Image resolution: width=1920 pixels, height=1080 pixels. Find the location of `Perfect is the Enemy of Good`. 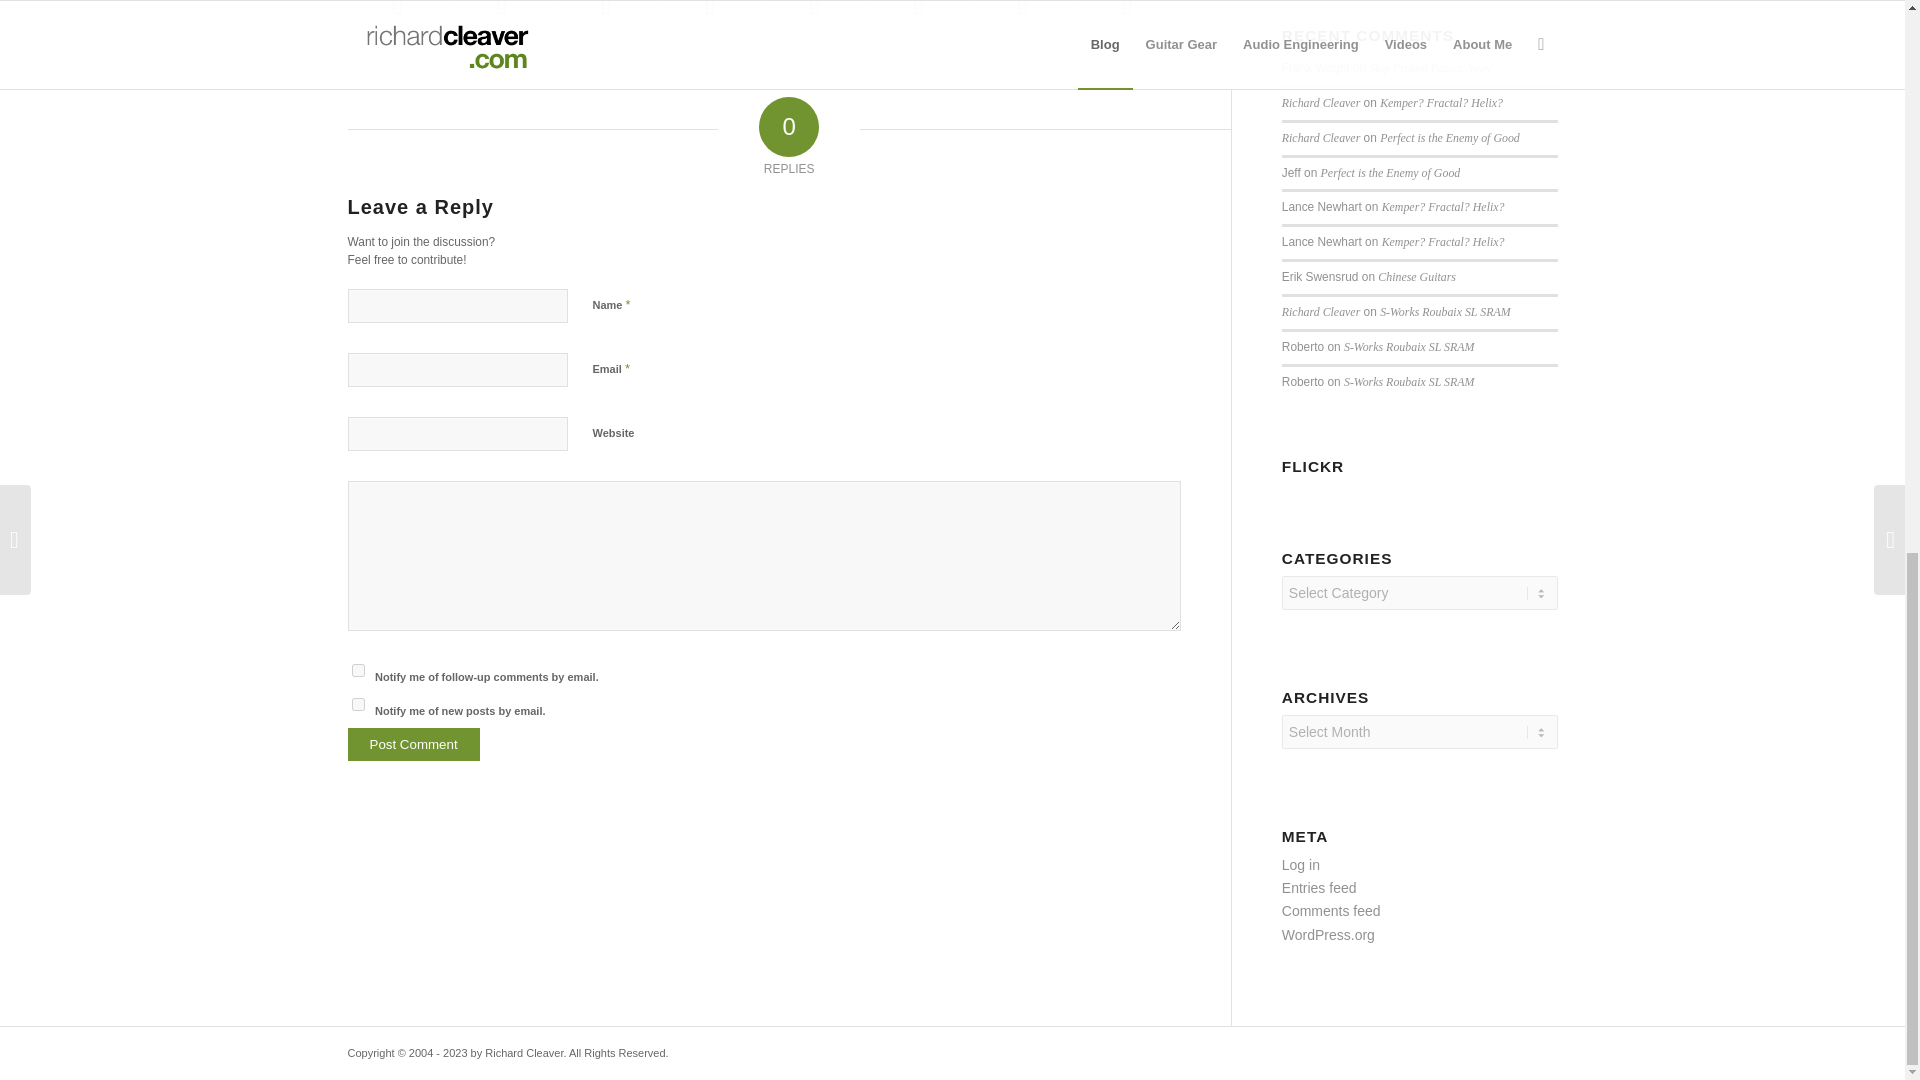

Perfect is the Enemy of Good is located at coordinates (1450, 137).